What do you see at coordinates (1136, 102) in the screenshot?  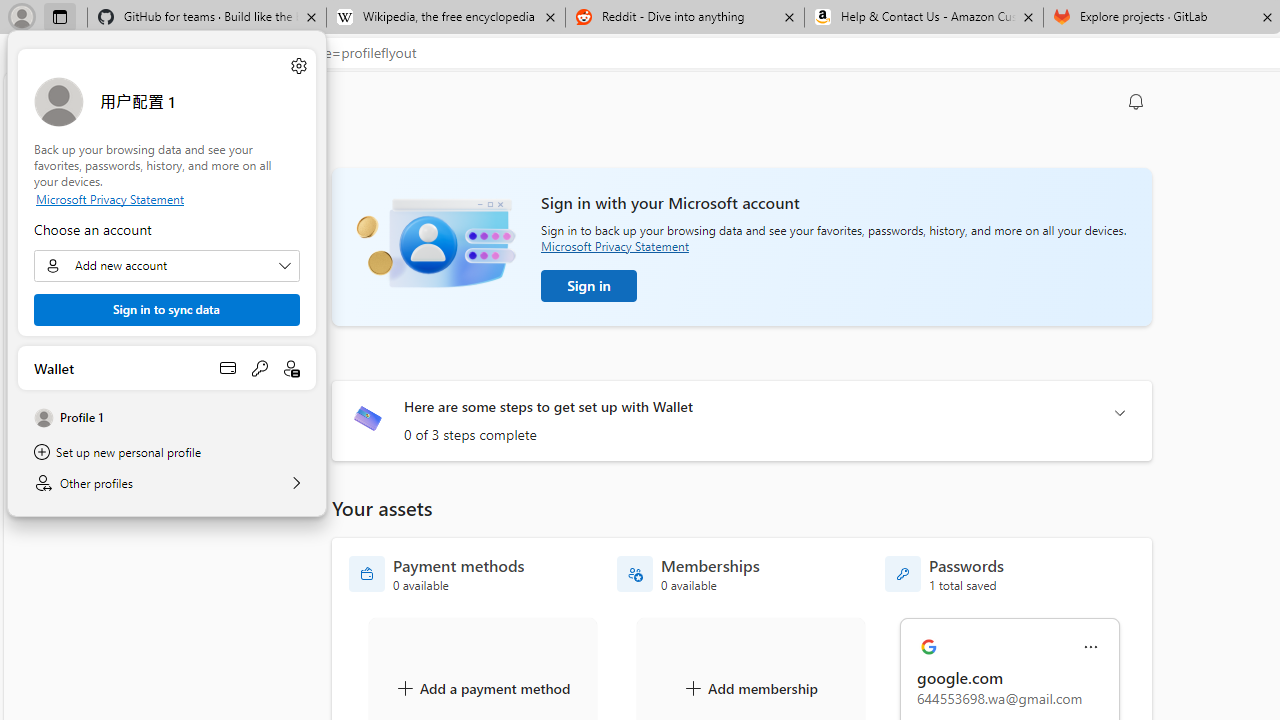 I see `Notification` at bounding box center [1136, 102].